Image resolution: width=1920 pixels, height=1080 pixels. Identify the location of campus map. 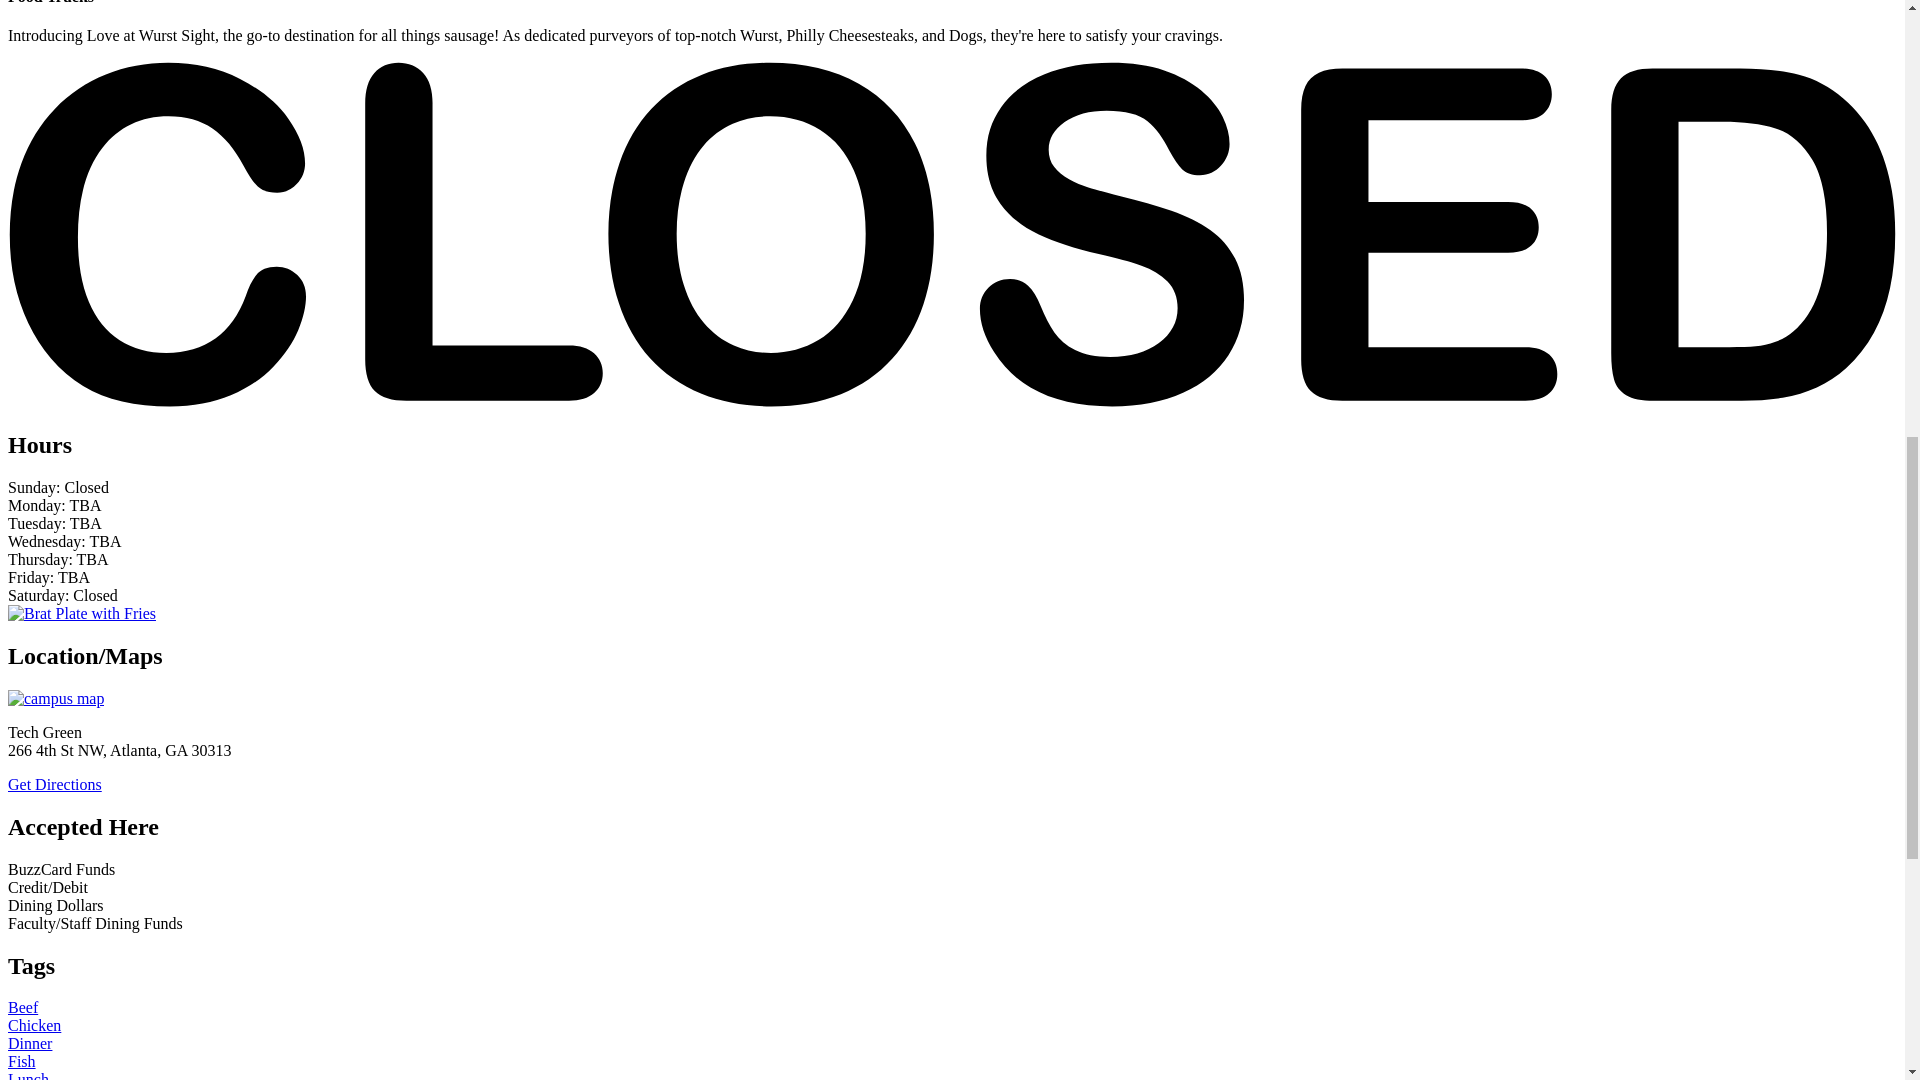
(55, 698).